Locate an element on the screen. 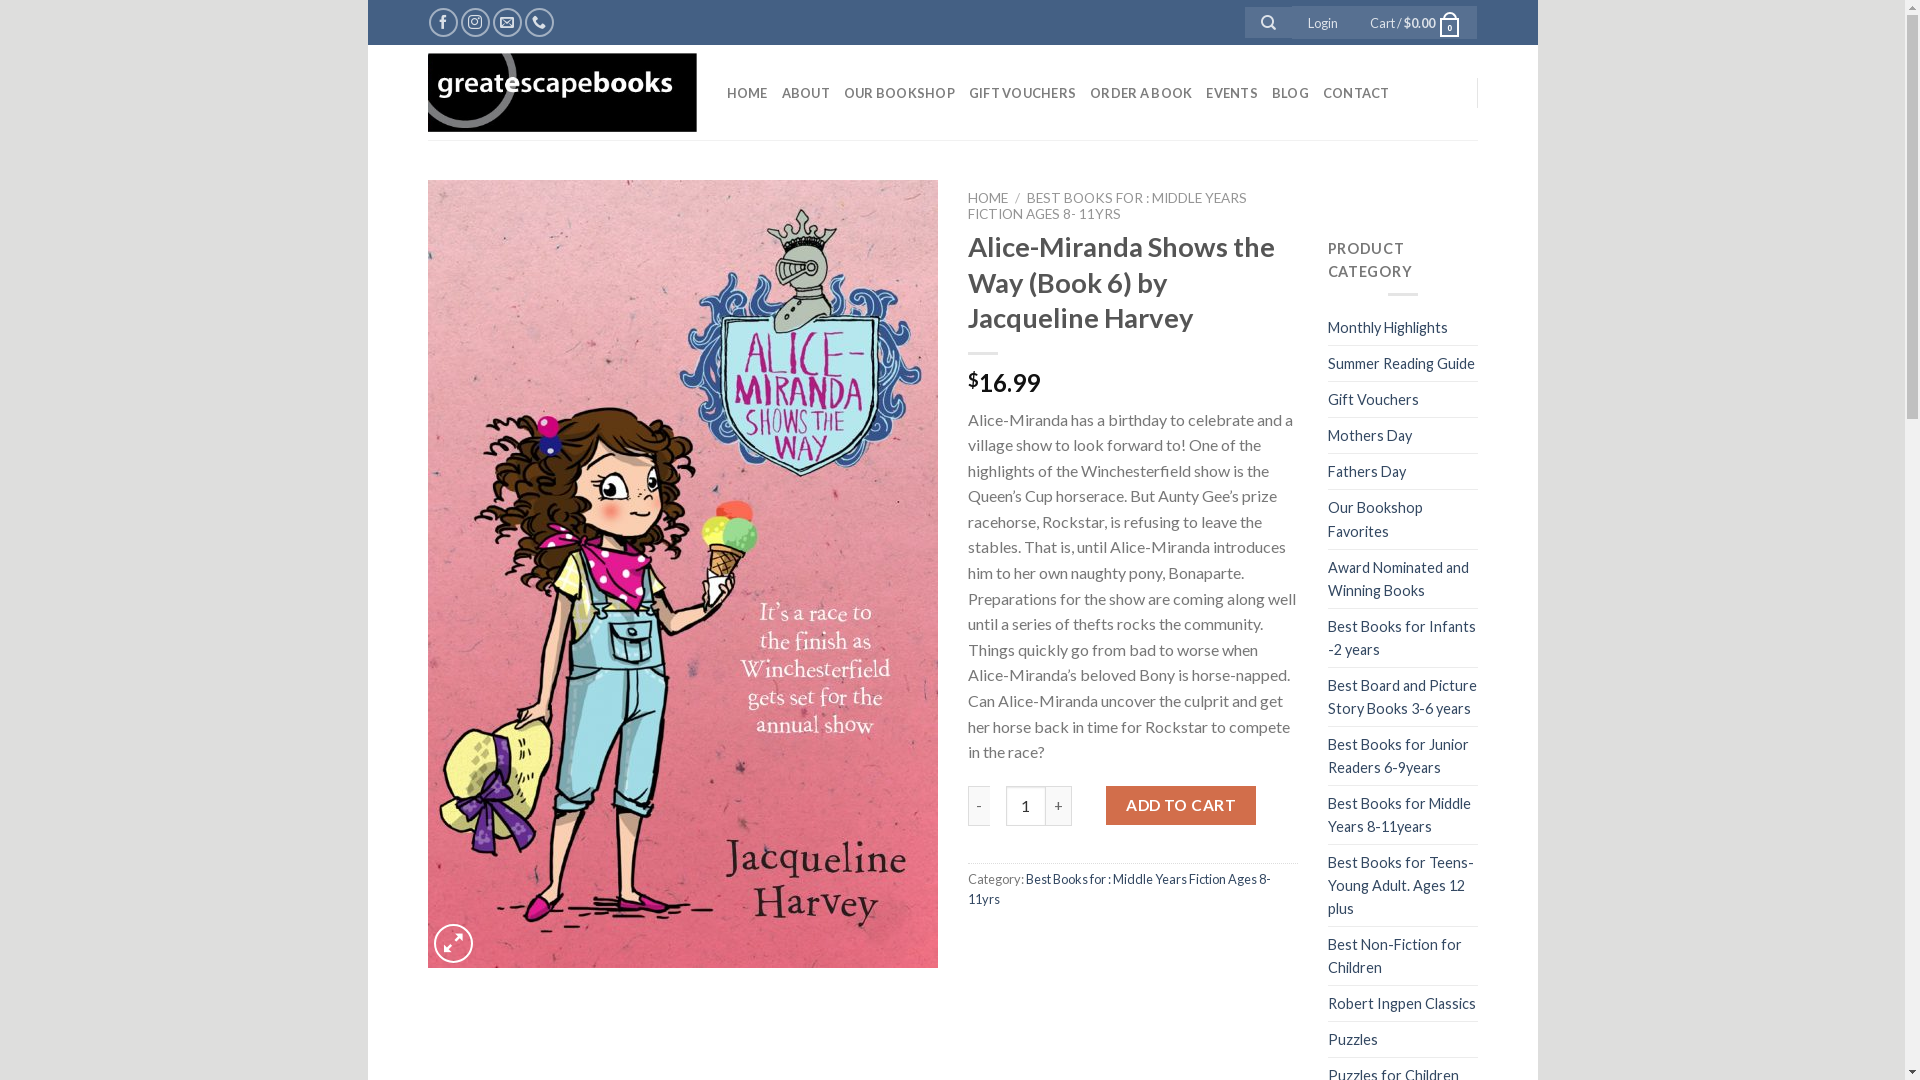 Image resolution: width=1920 pixels, height=1080 pixels. Best Books for Teens- Young Adult. Ages 12 plus is located at coordinates (1403, 886).